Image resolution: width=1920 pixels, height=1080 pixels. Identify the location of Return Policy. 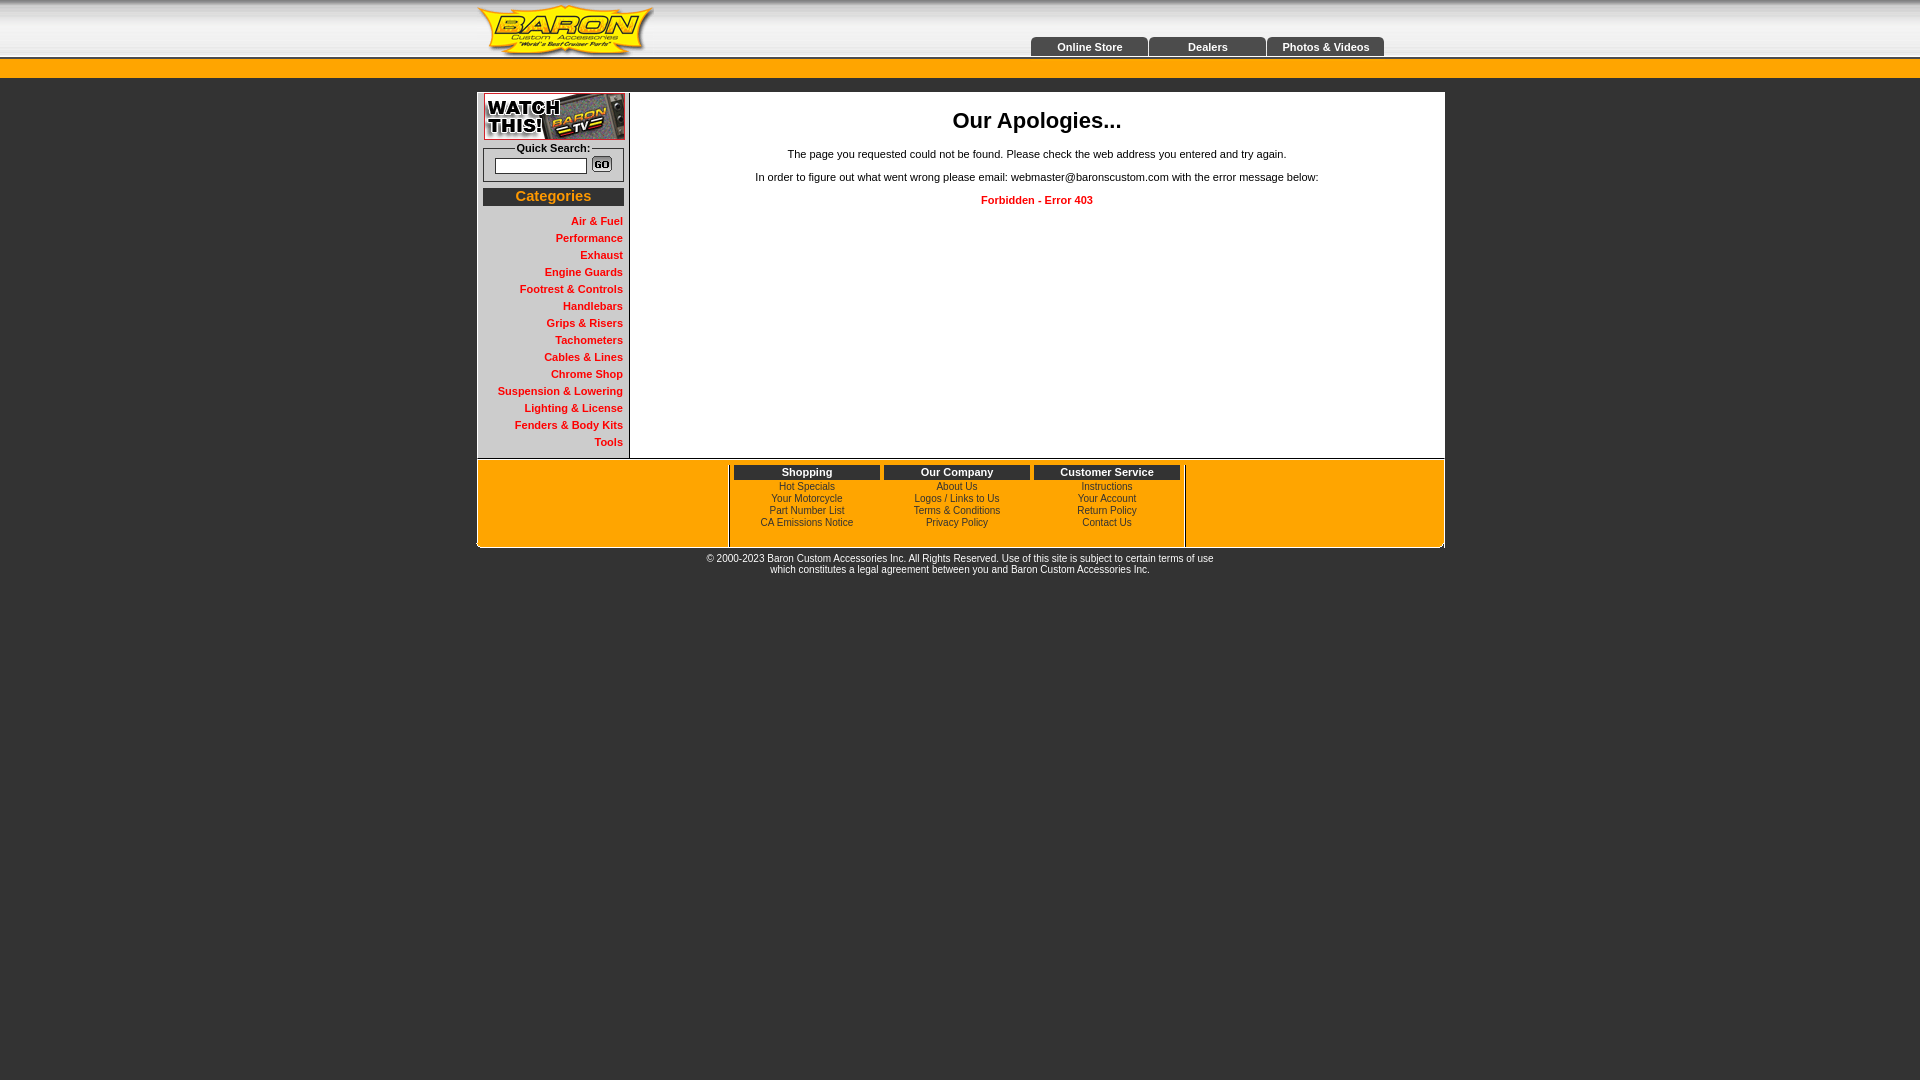
(1106, 510).